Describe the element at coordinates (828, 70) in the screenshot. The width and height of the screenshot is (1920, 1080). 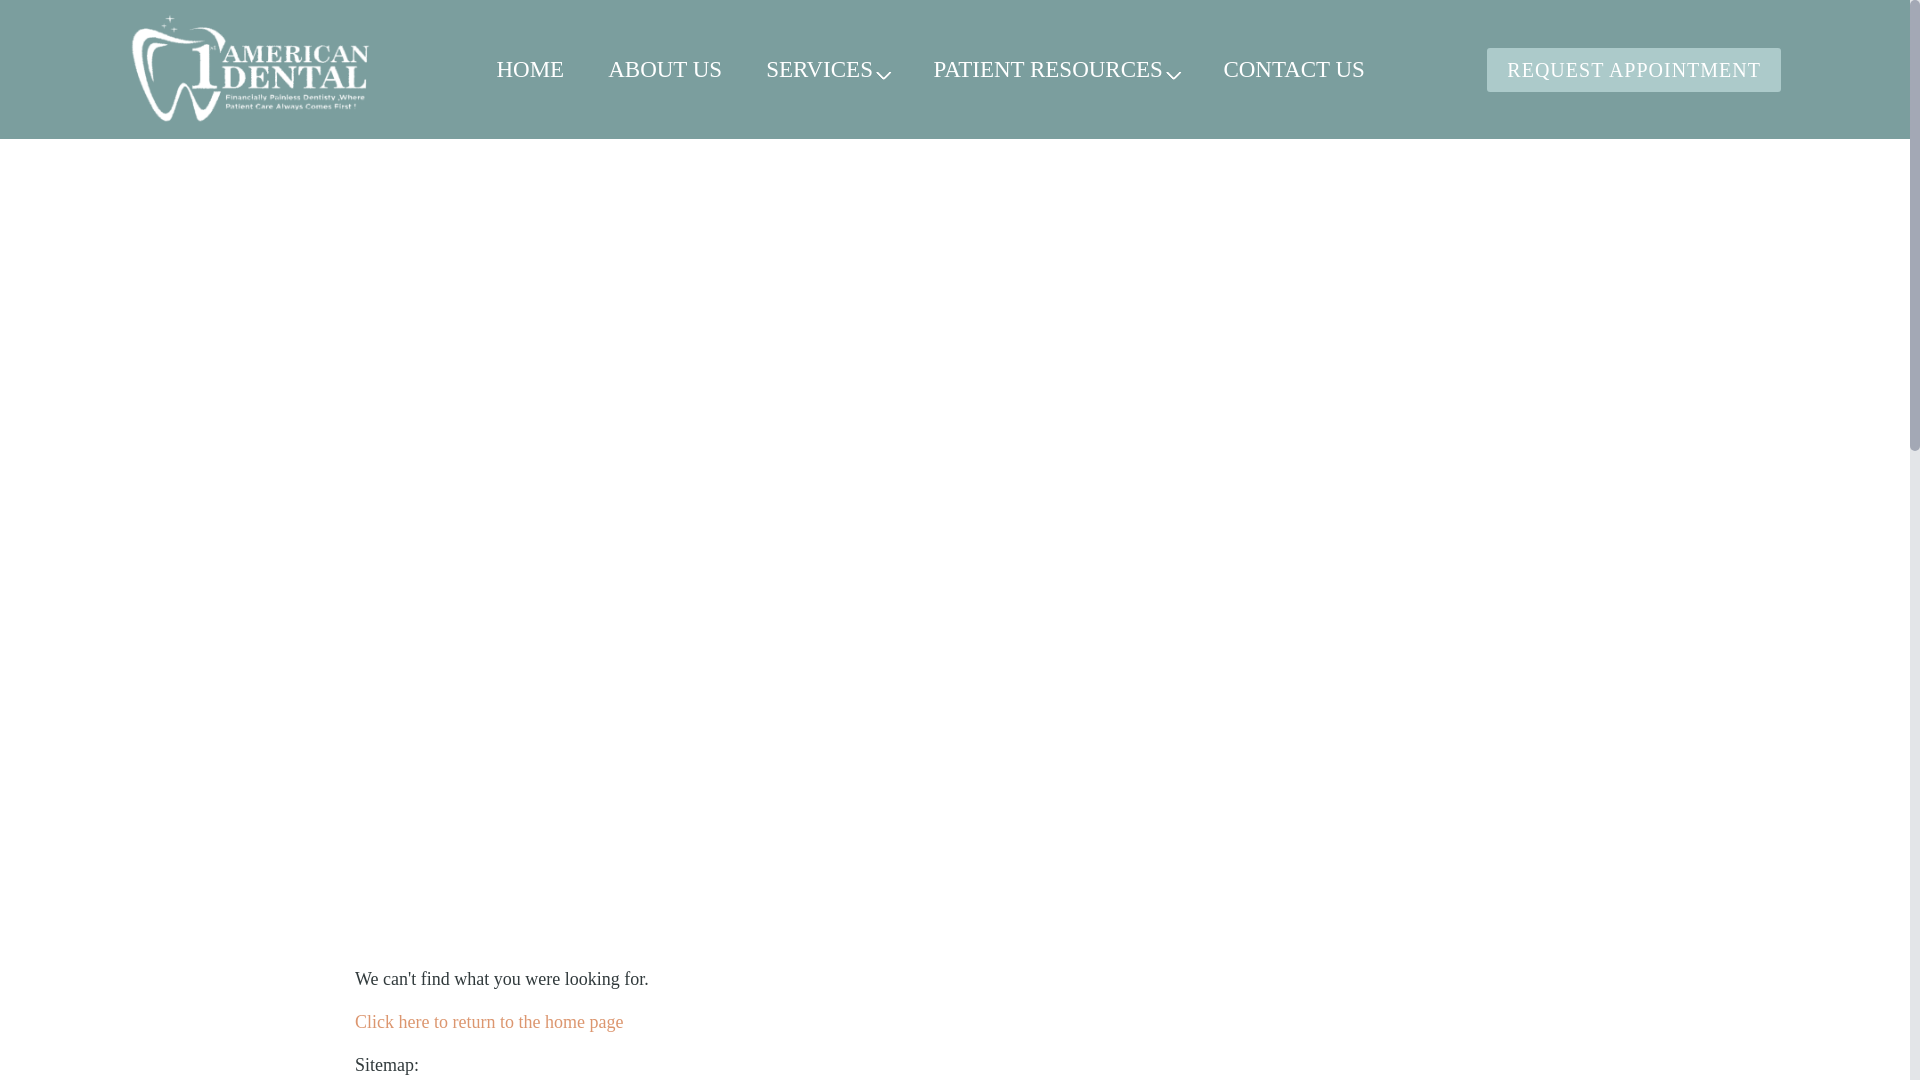
I see `SERVICES` at that location.